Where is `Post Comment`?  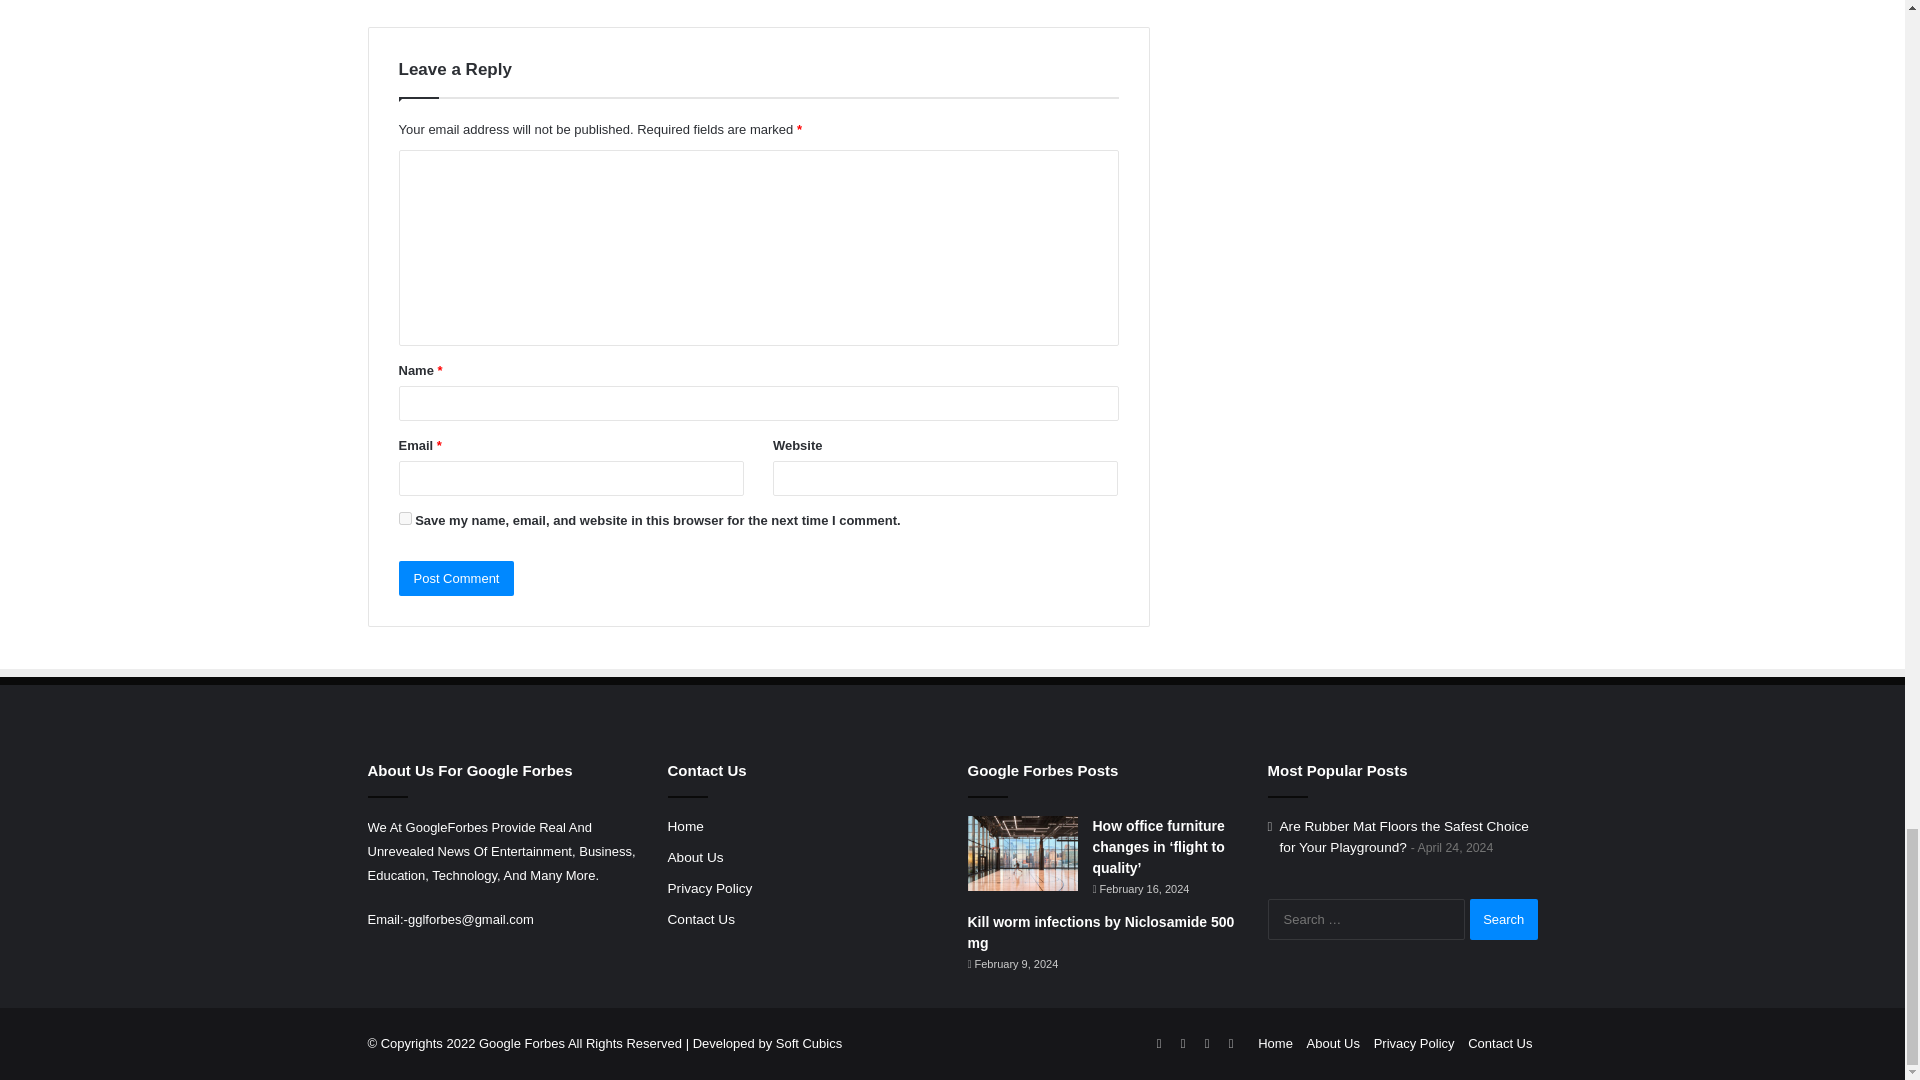
Post Comment is located at coordinates (456, 578).